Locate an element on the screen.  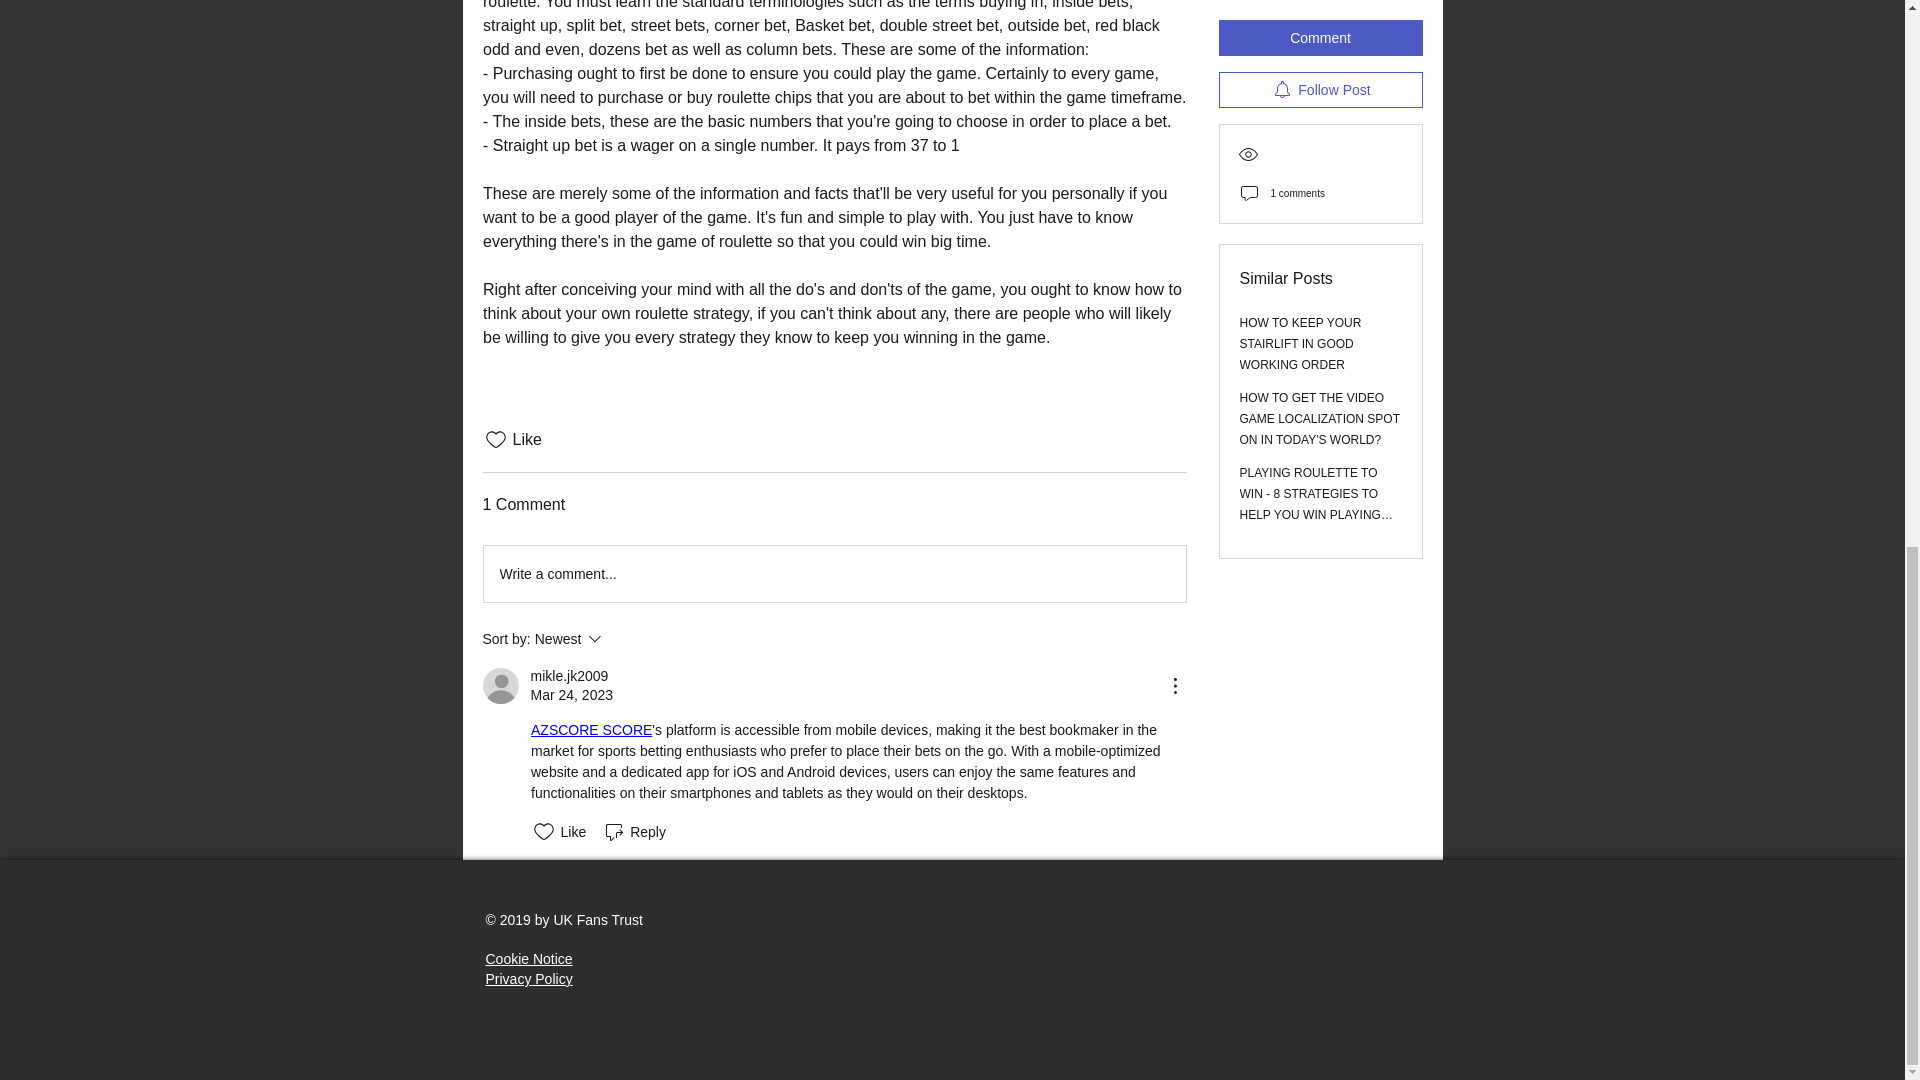
mikle.jk2009 is located at coordinates (590, 730).